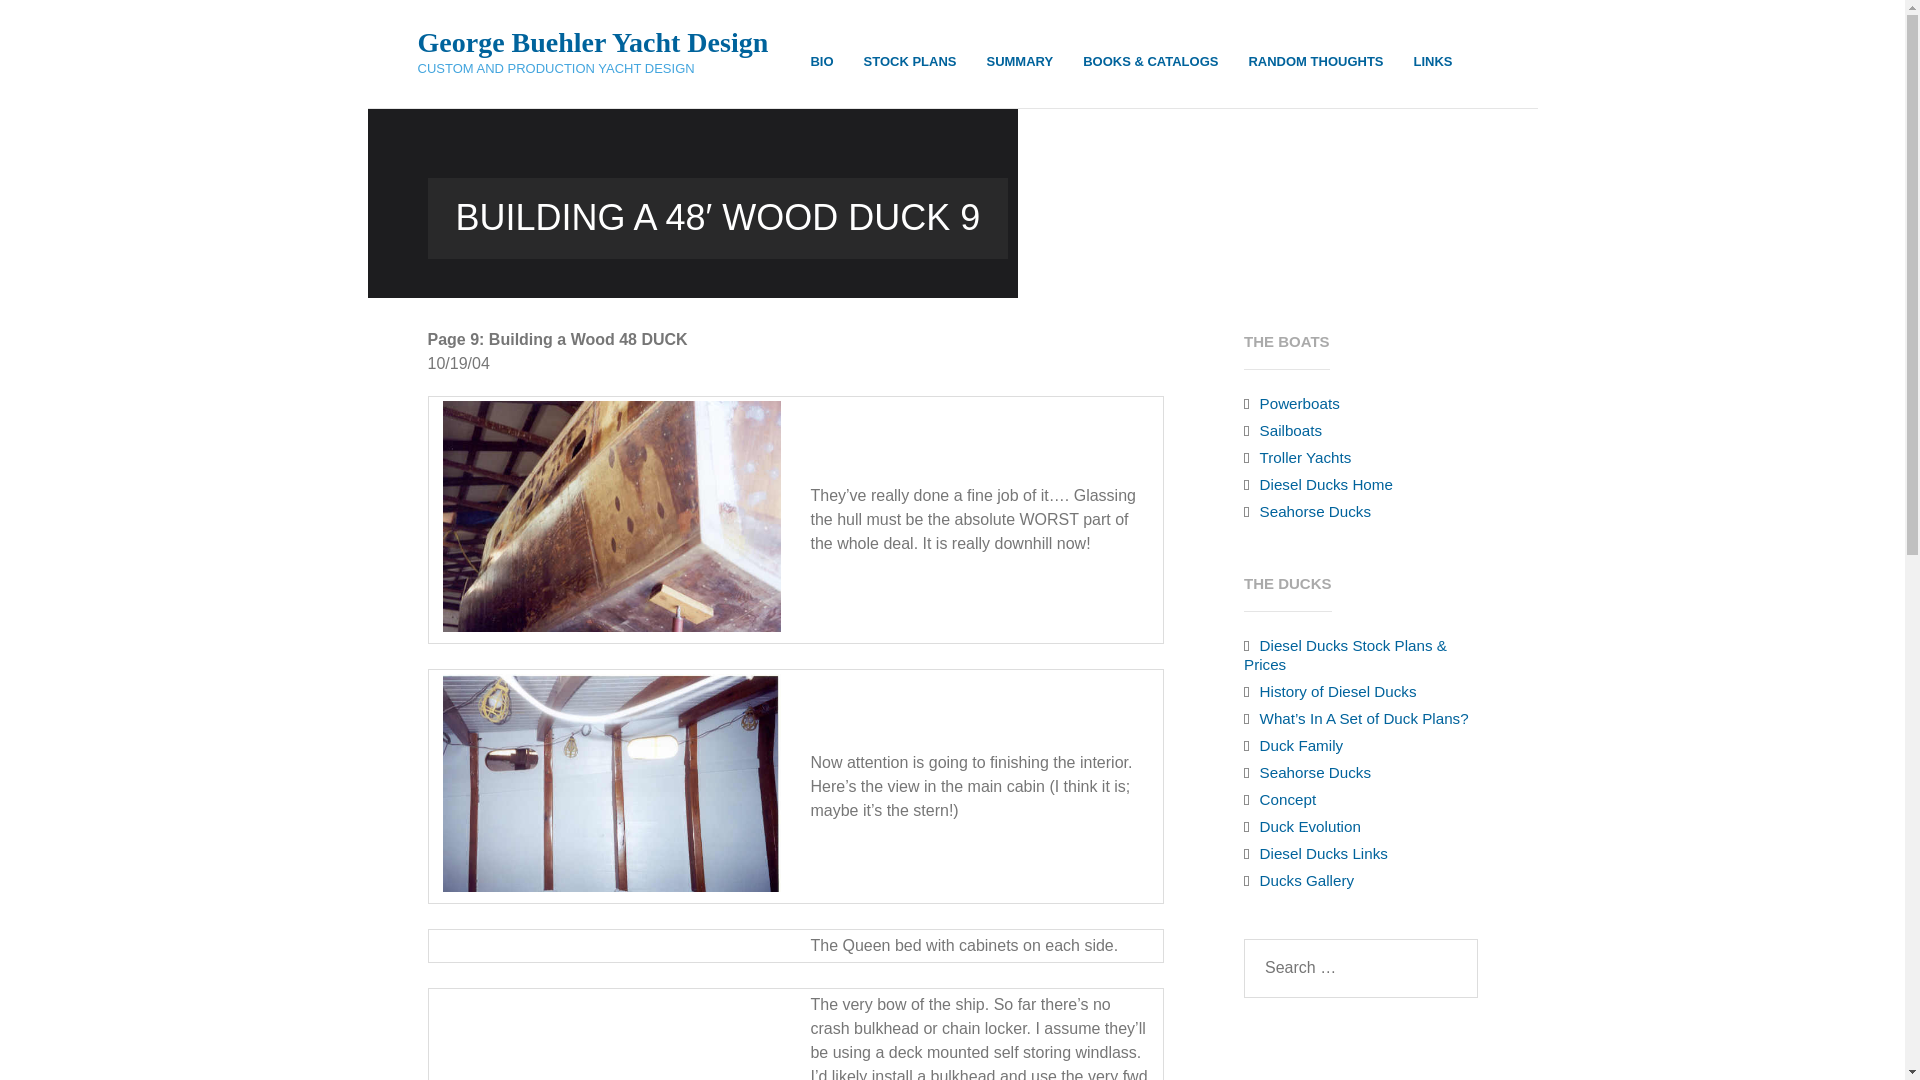 This screenshot has height=1080, width=1920. I want to click on STOCK PLANS, so click(910, 62).